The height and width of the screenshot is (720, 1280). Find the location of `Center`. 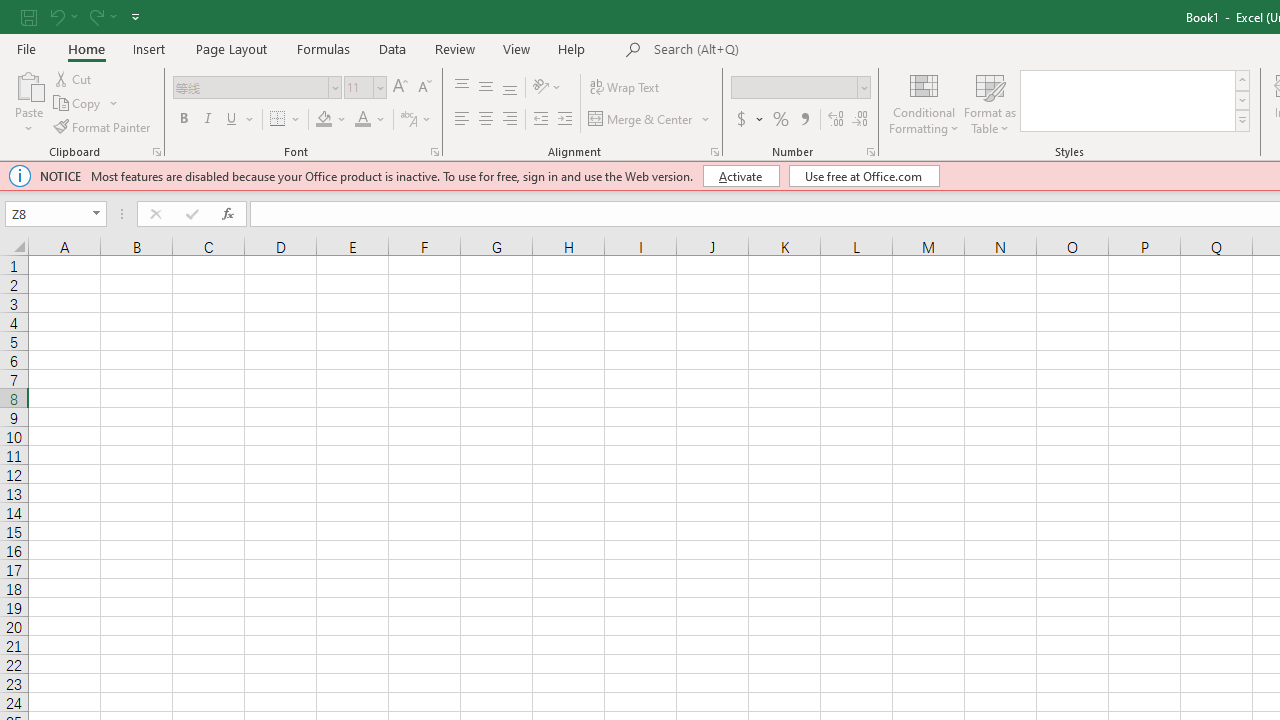

Center is located at coordinates (485, 120).